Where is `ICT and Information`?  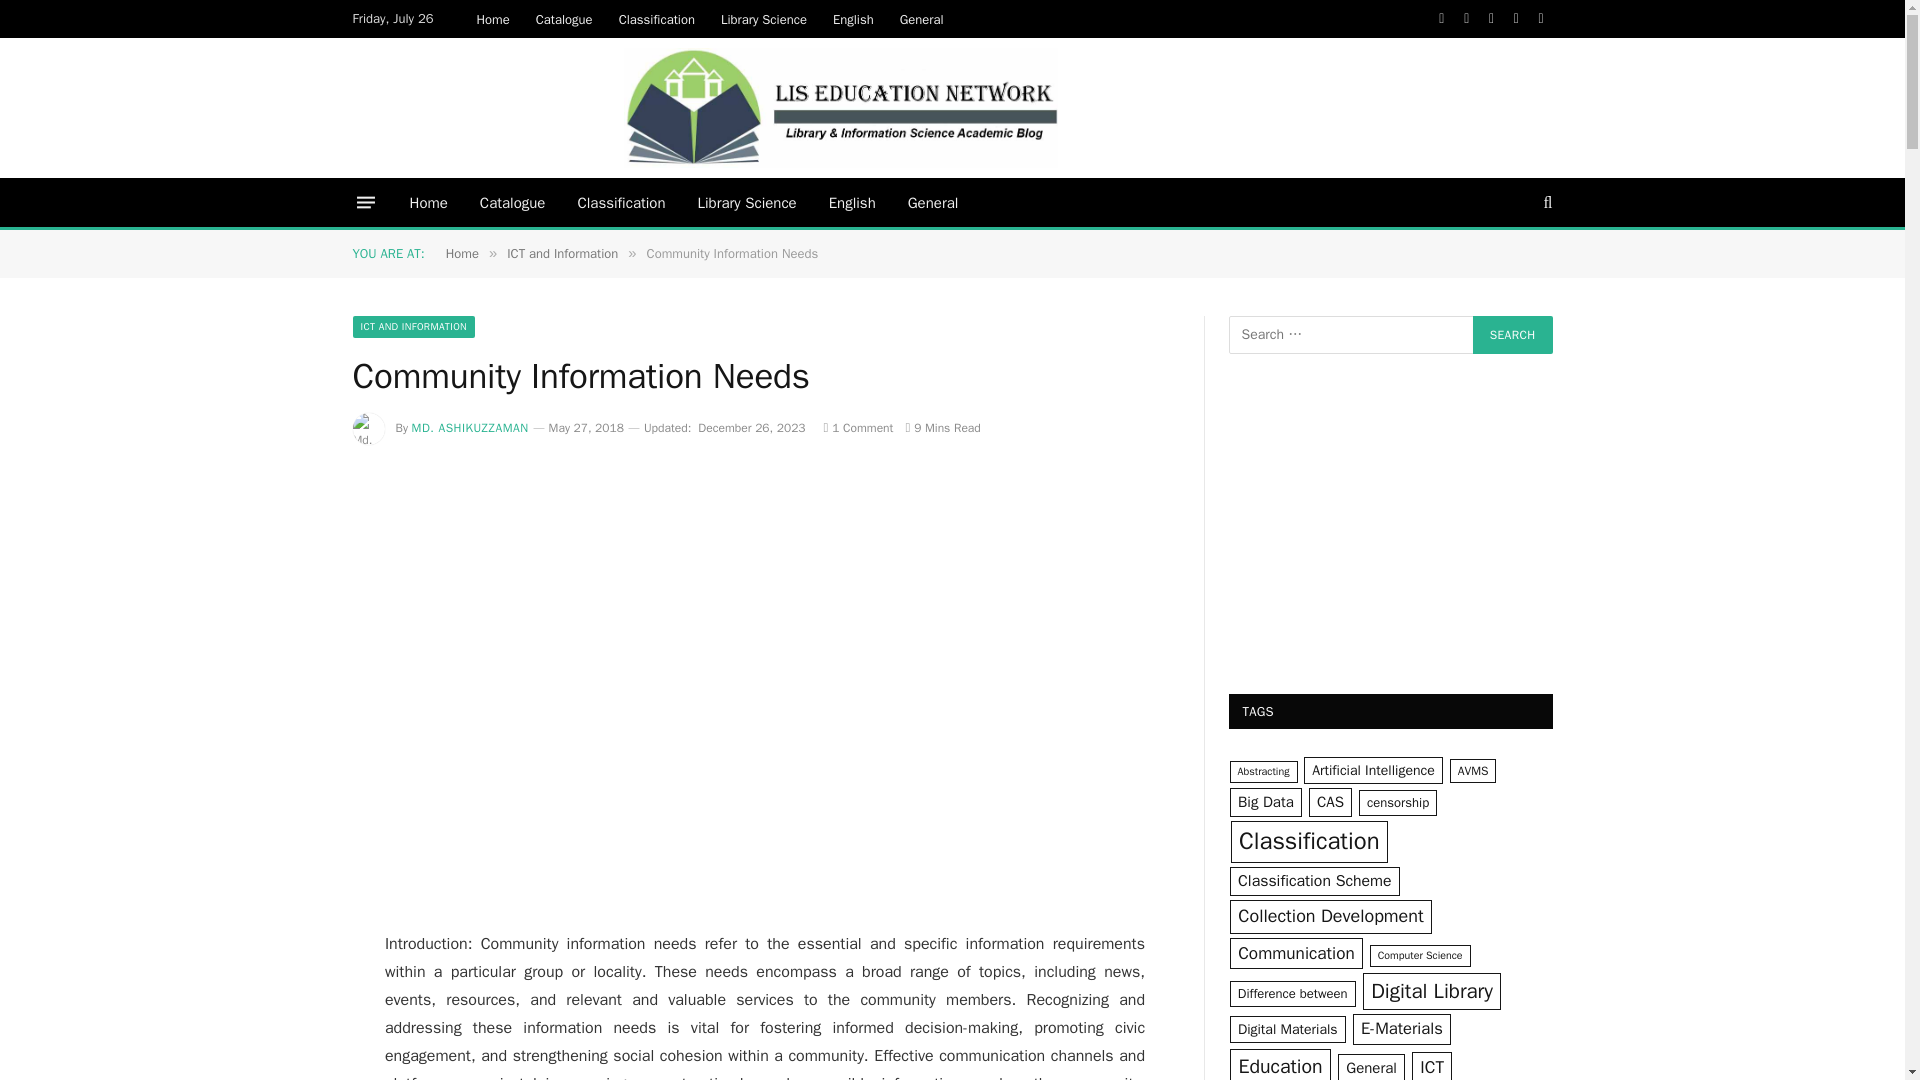 ICT and Information is located at coordinates (562, 254).